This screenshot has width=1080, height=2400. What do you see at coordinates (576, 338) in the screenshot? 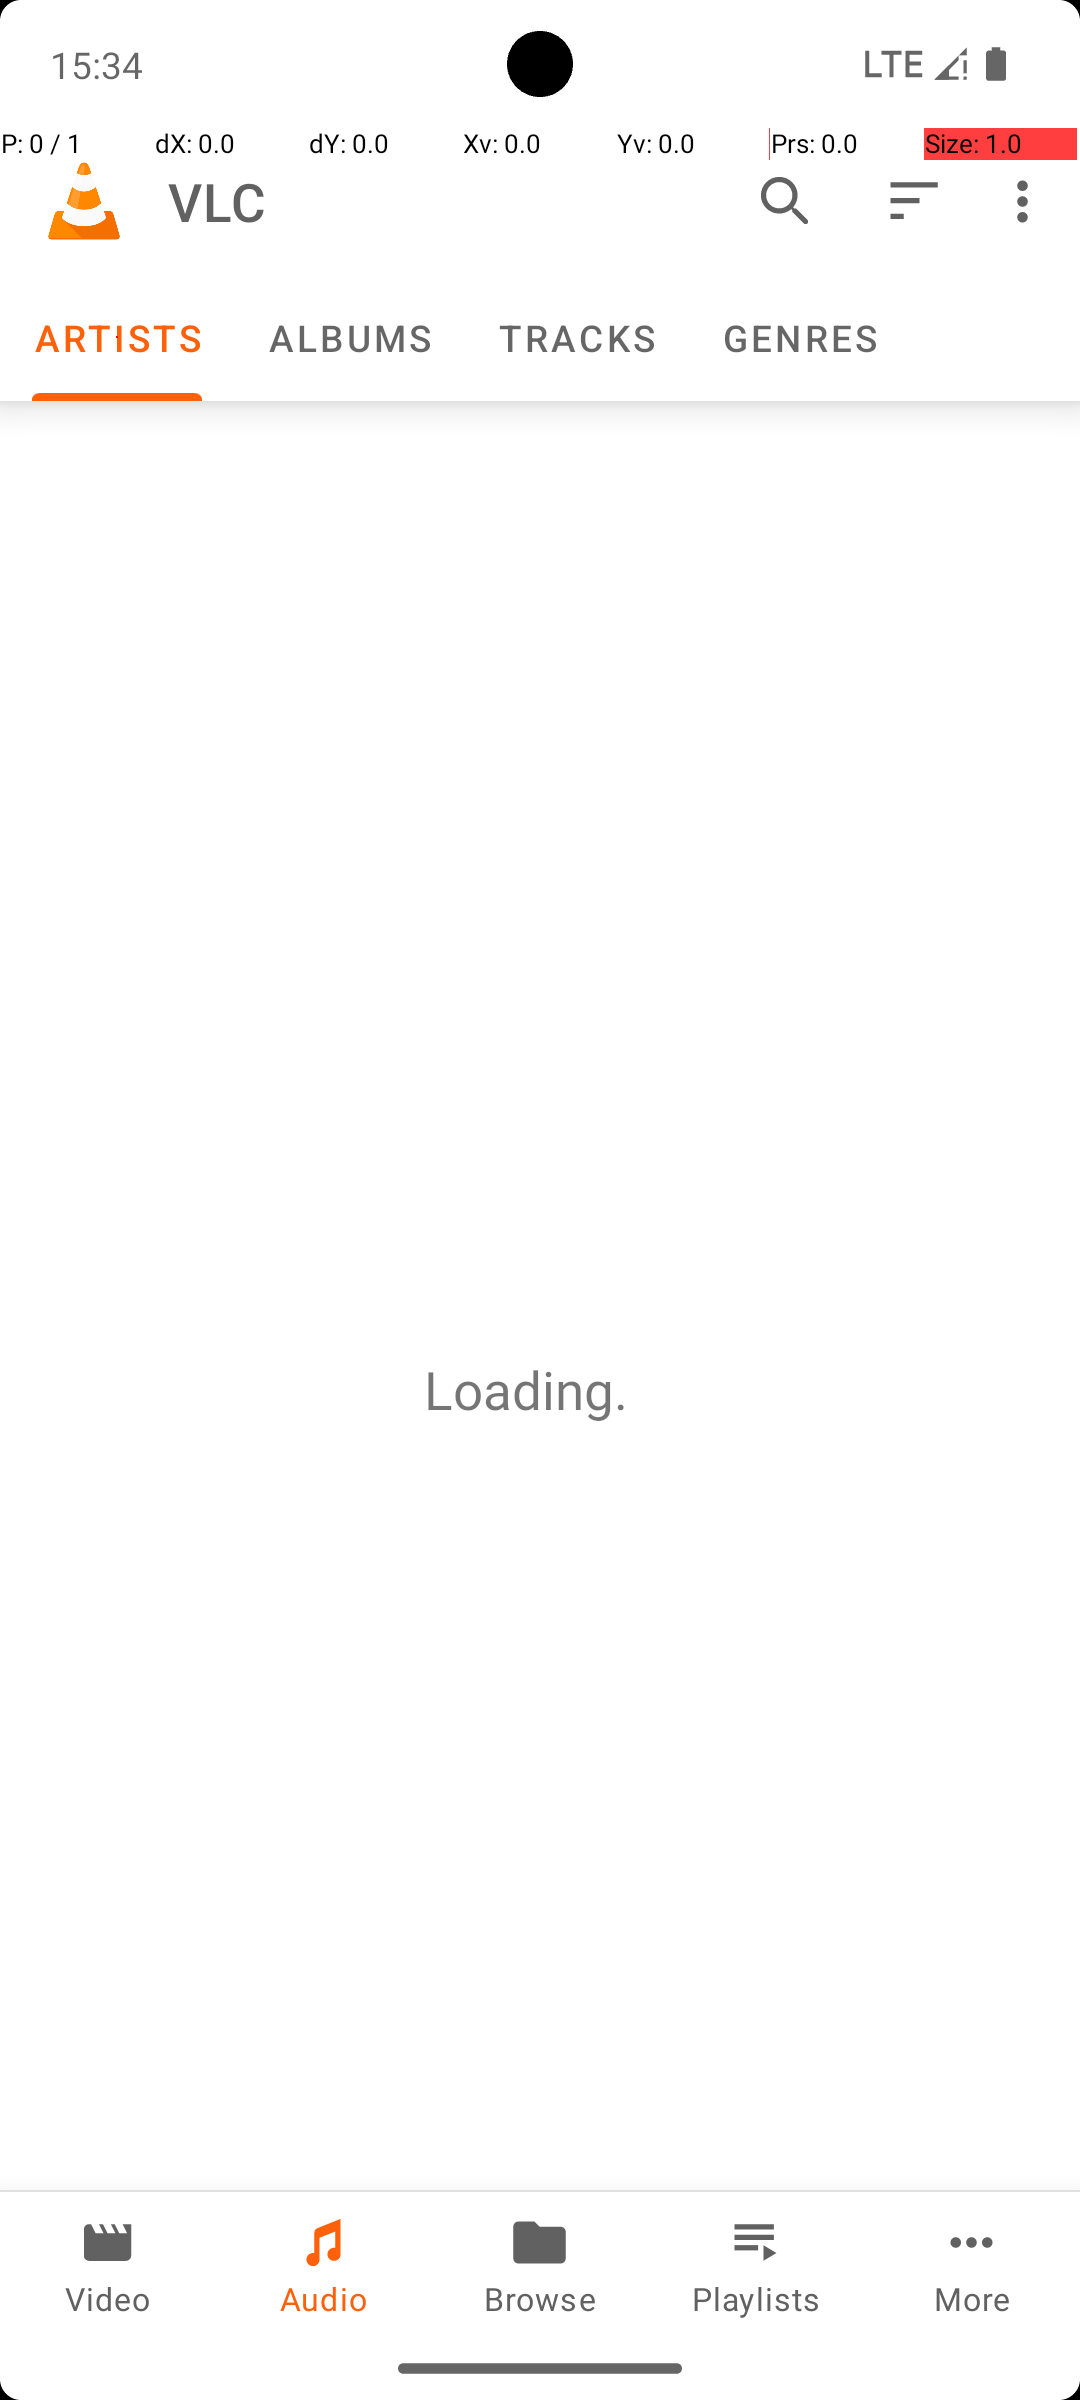
I see `TRACKS` at bounding box center [576, 338].